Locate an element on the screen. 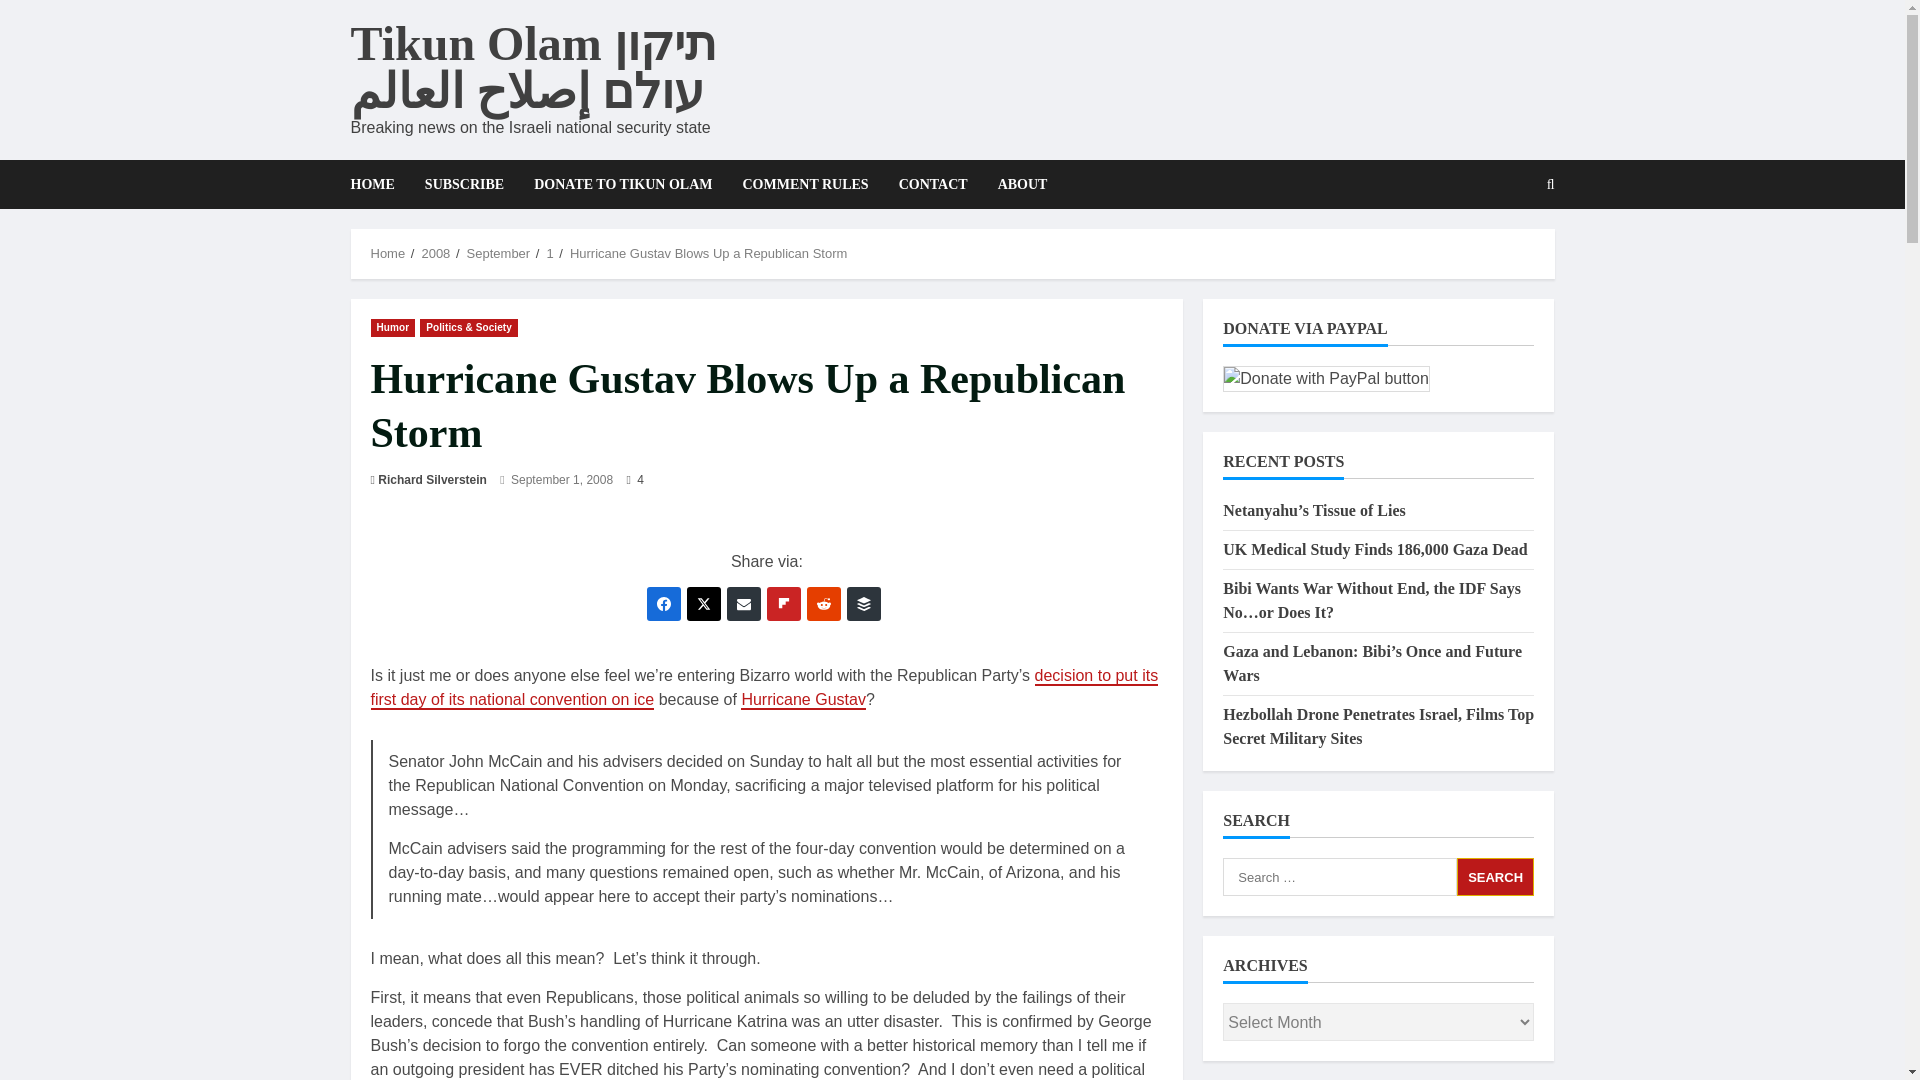 The height and width of the screenshot is (1080, 1920). HOME is located at coordinates (378, 184).